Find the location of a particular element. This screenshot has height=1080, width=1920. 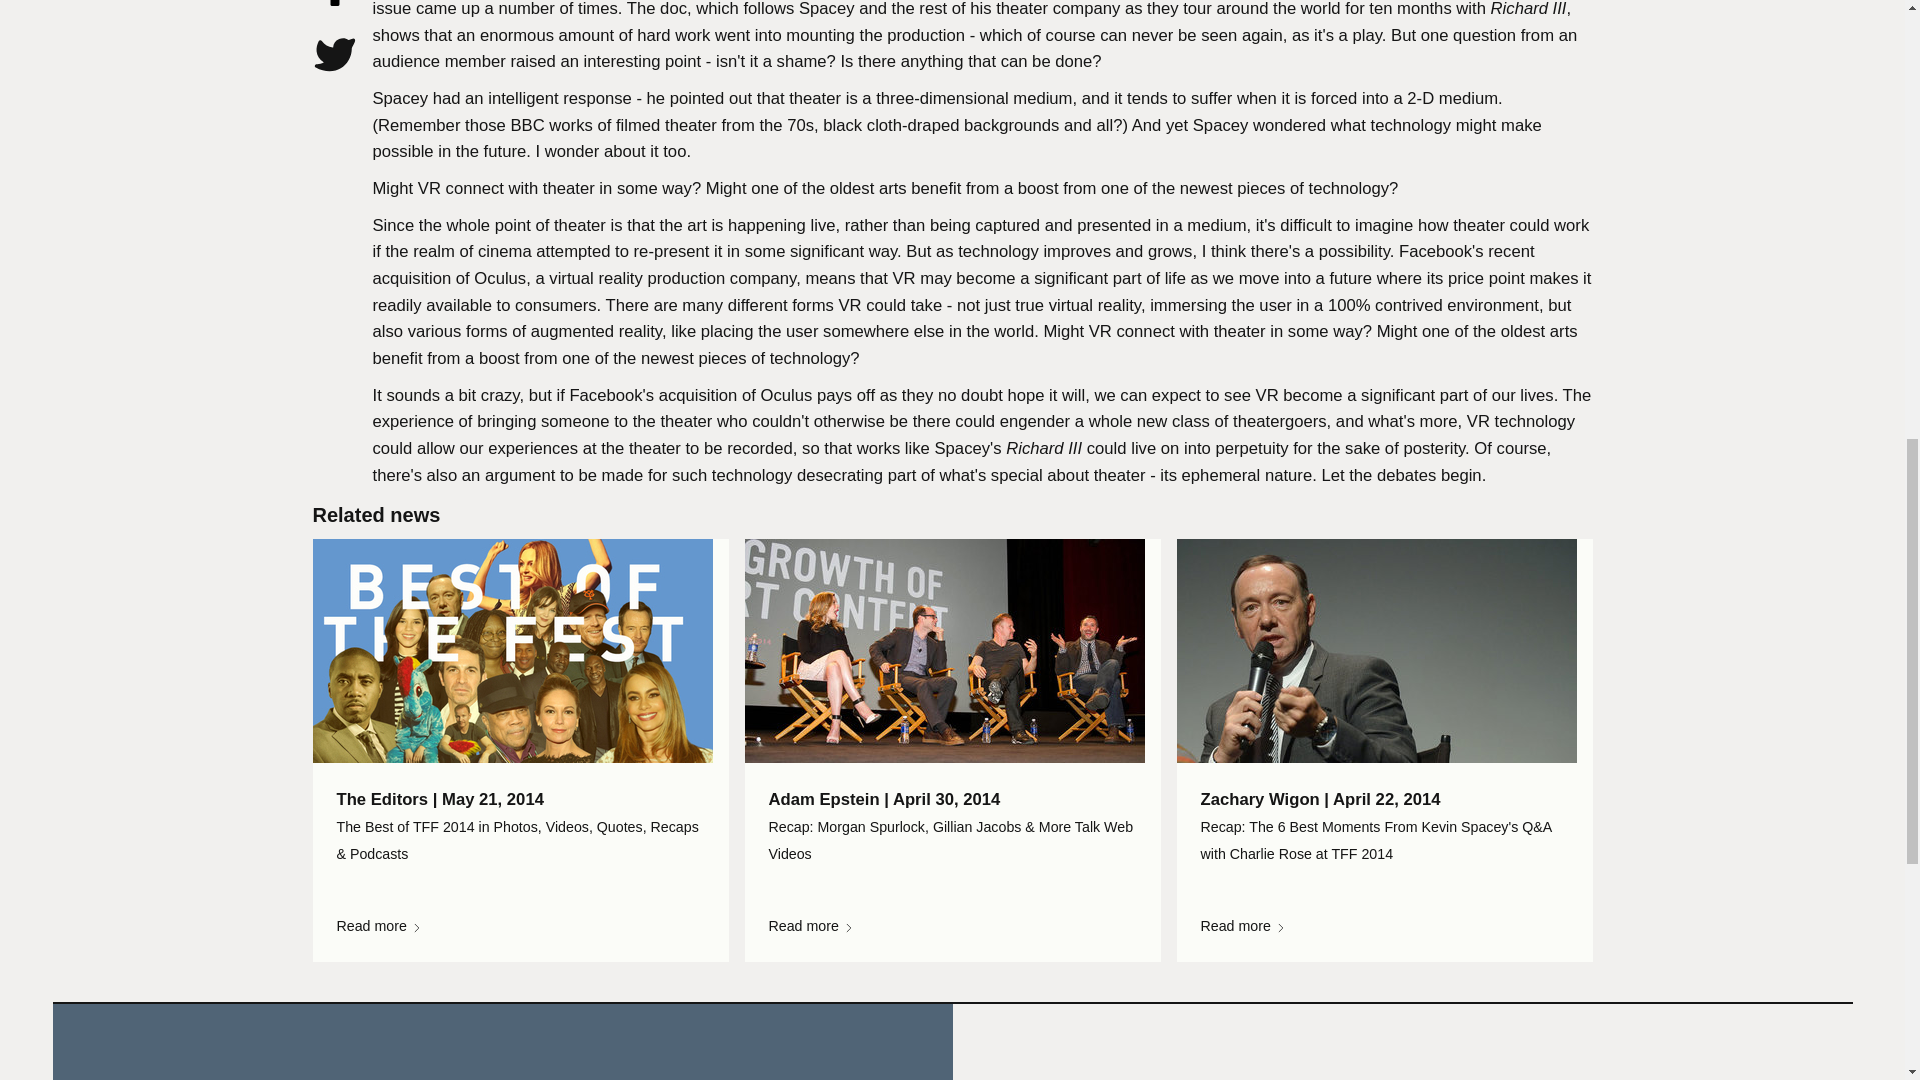

Read more is located at coordinates (1383, 926).